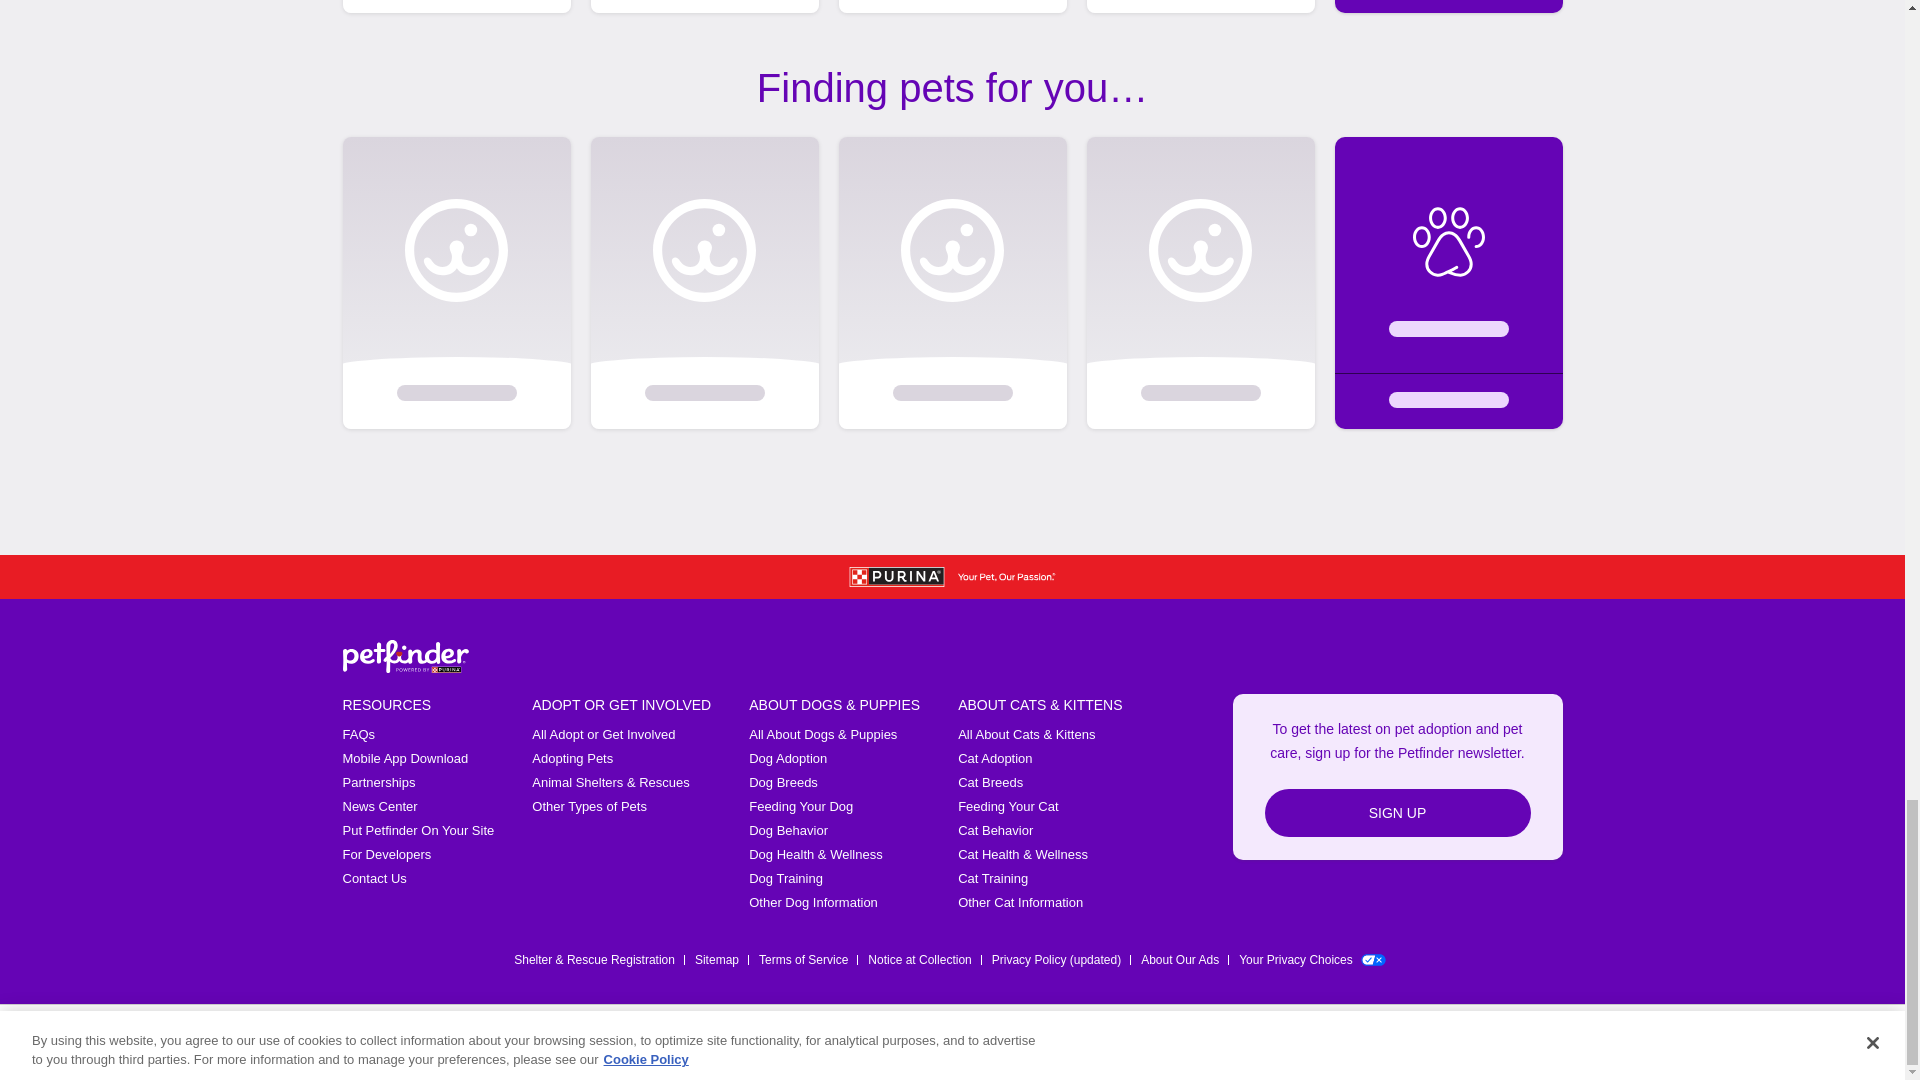 The height and width of the screenshot is (1080, 1920). I want to click on YouTube, so click(1498, 1044).